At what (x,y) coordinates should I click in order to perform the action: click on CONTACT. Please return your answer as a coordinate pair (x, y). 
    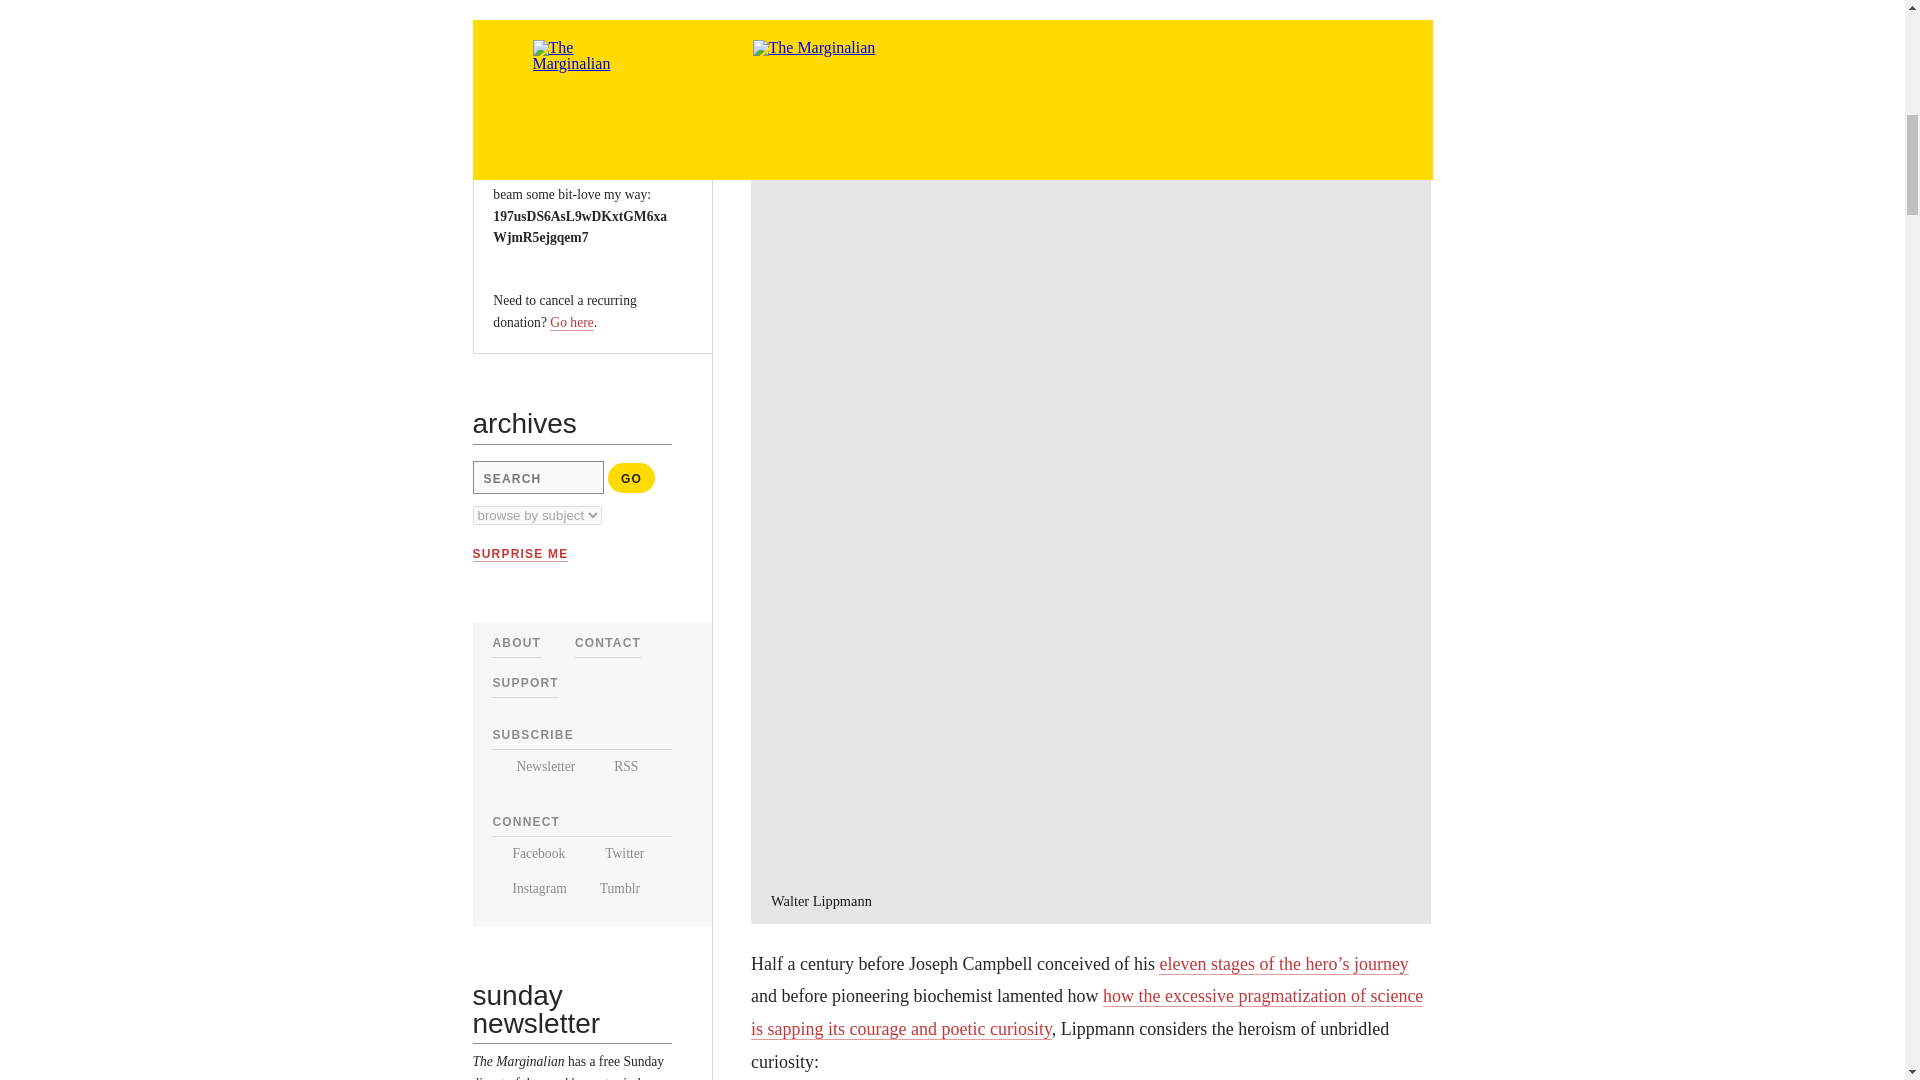
    Looking at the image, I should click on (608, 643).